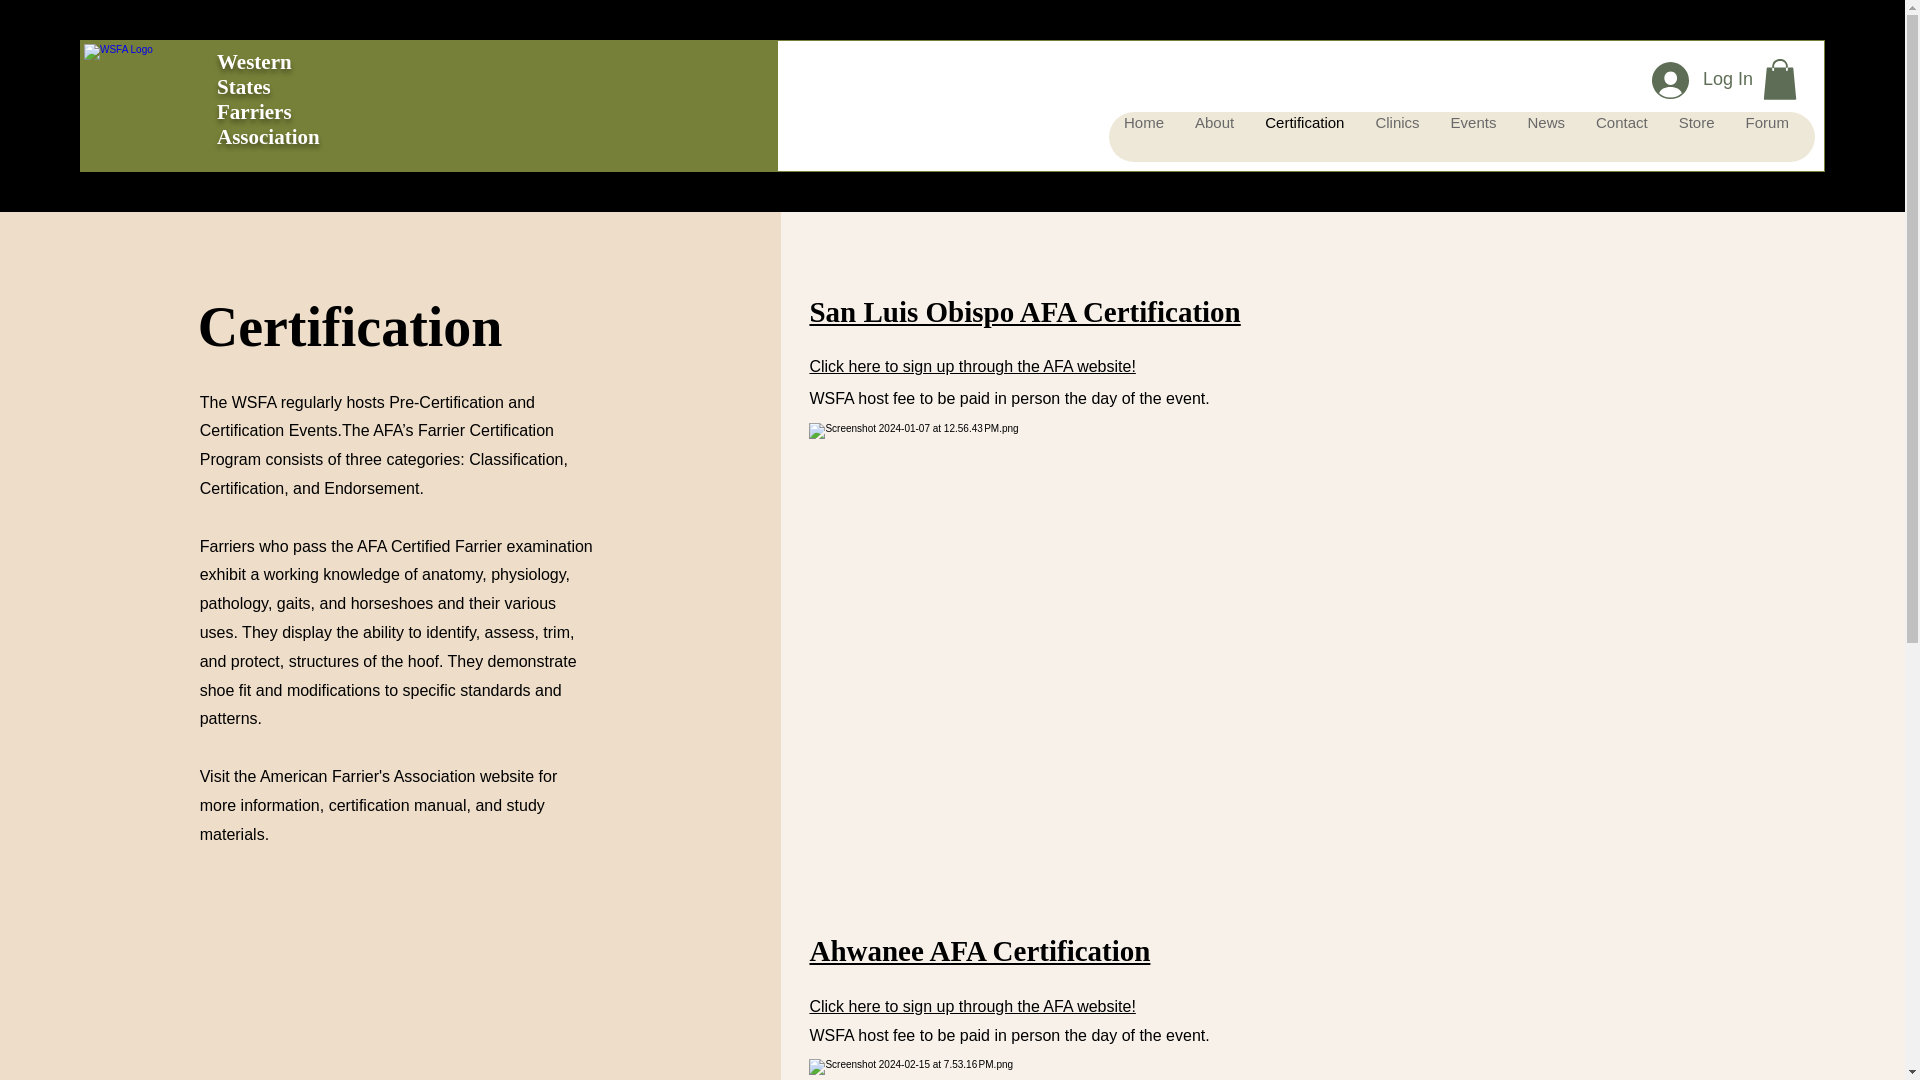  What do you see at coordinates (1621, 137) in the screenshot?
I see `Contact` at bounding box center [1621, 137].